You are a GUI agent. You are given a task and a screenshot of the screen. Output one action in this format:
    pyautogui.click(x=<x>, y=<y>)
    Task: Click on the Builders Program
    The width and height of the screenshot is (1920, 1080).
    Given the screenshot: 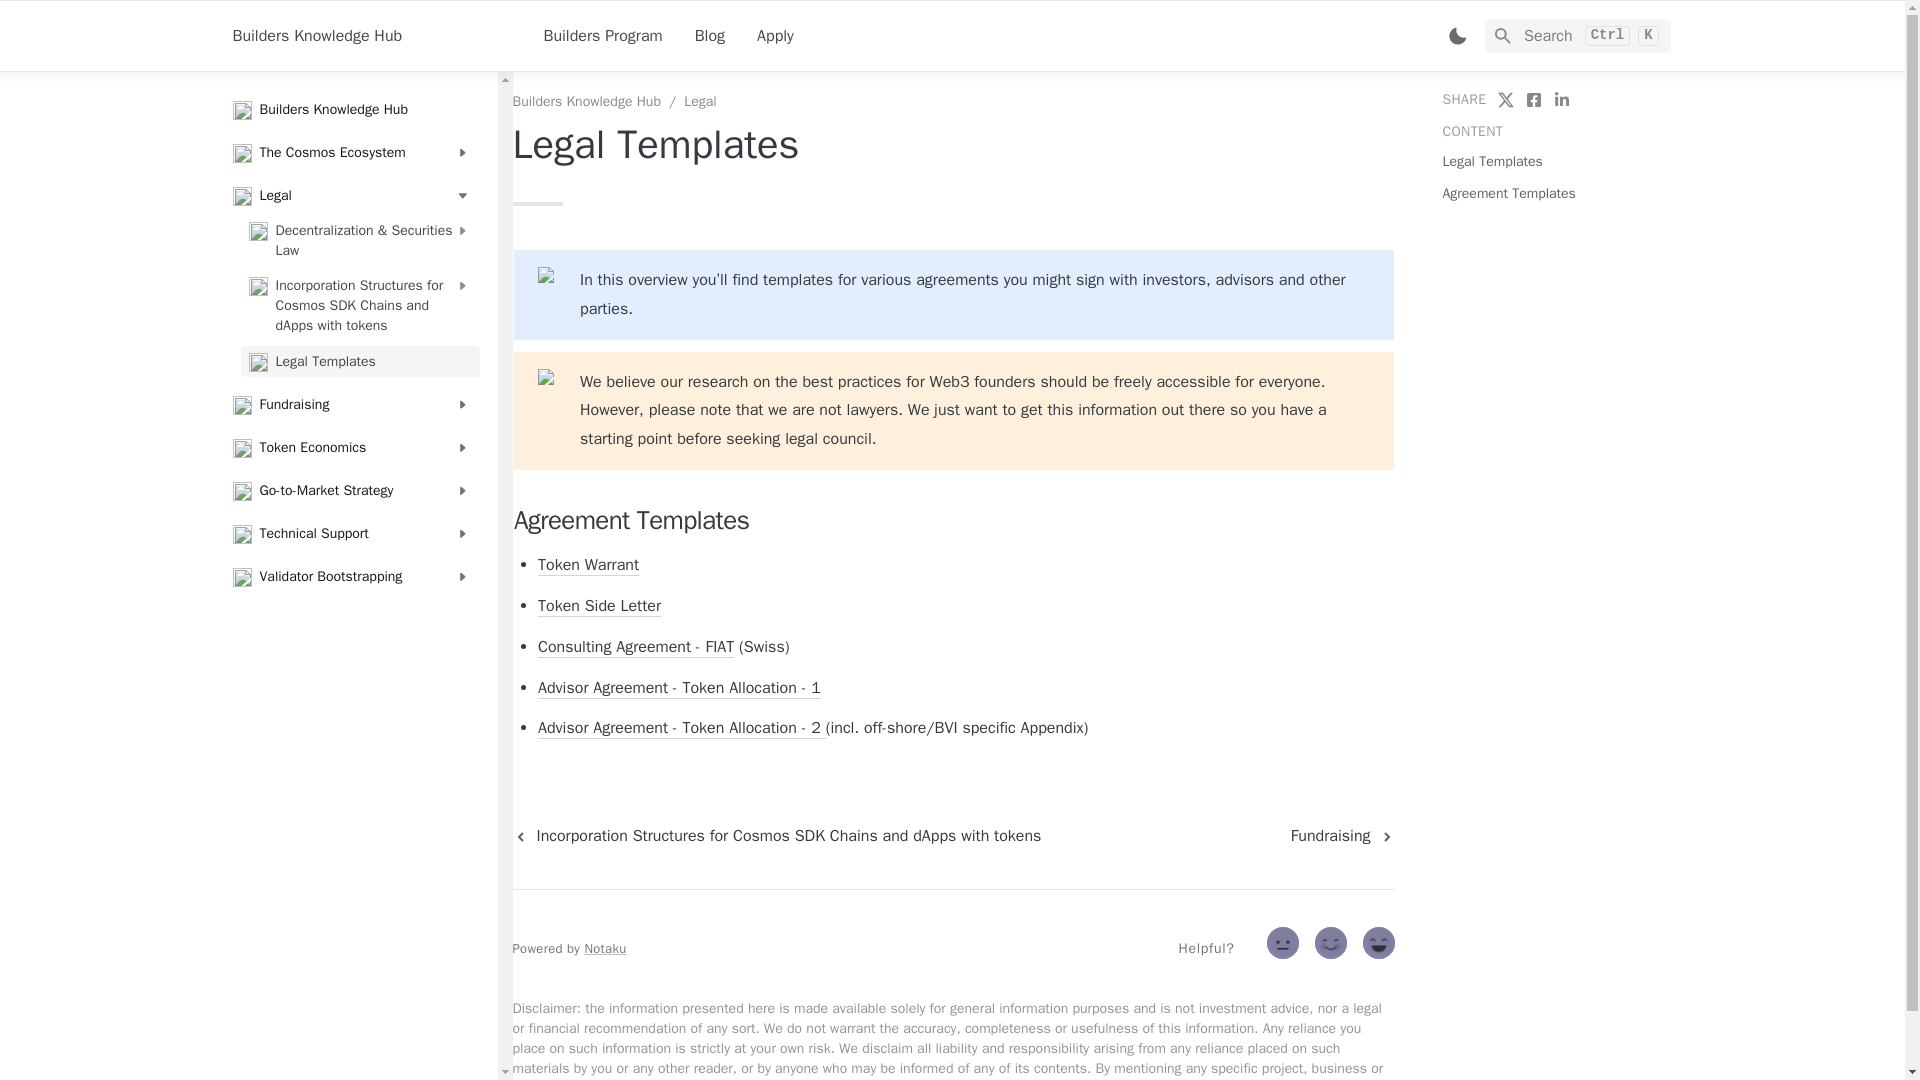 What is the action you would take?
    pyautogui.click(x=1342, y=835)
    